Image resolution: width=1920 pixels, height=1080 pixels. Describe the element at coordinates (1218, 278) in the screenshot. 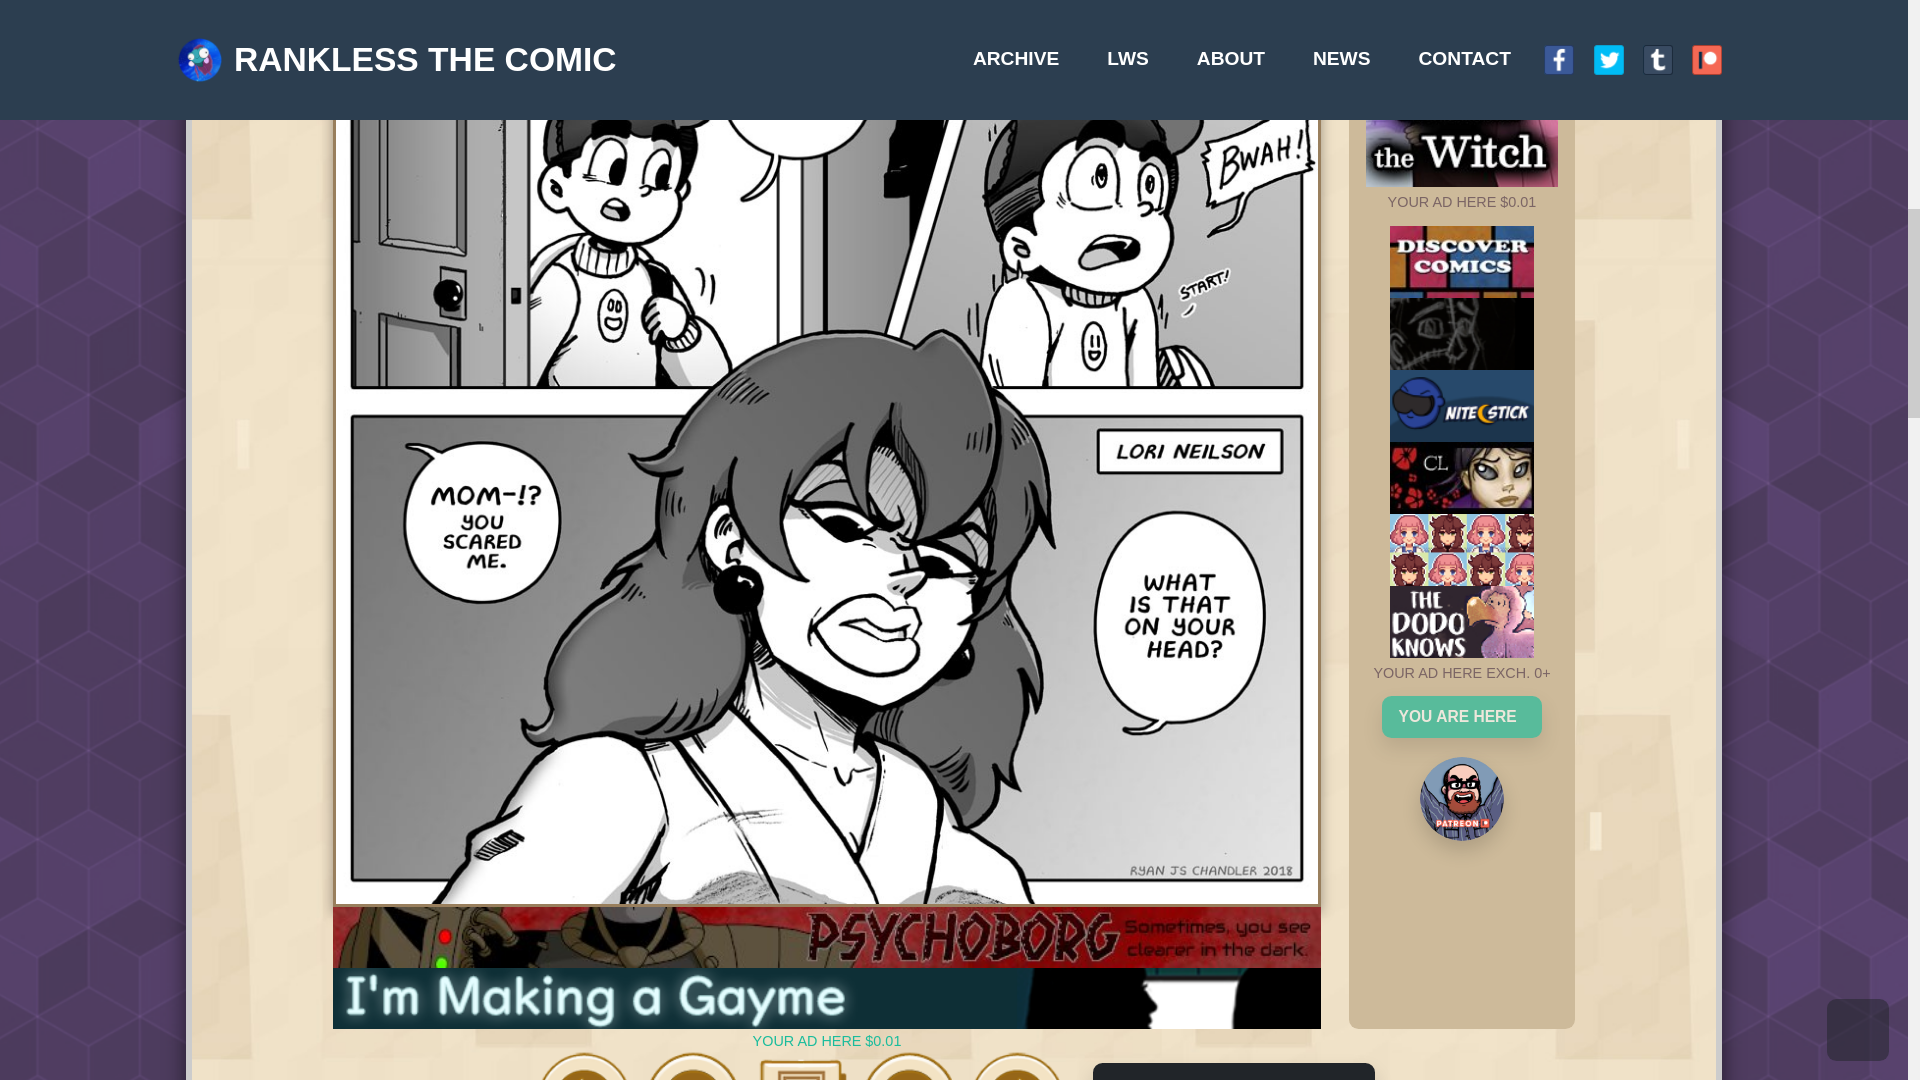

I see `Witchurch` at that location.